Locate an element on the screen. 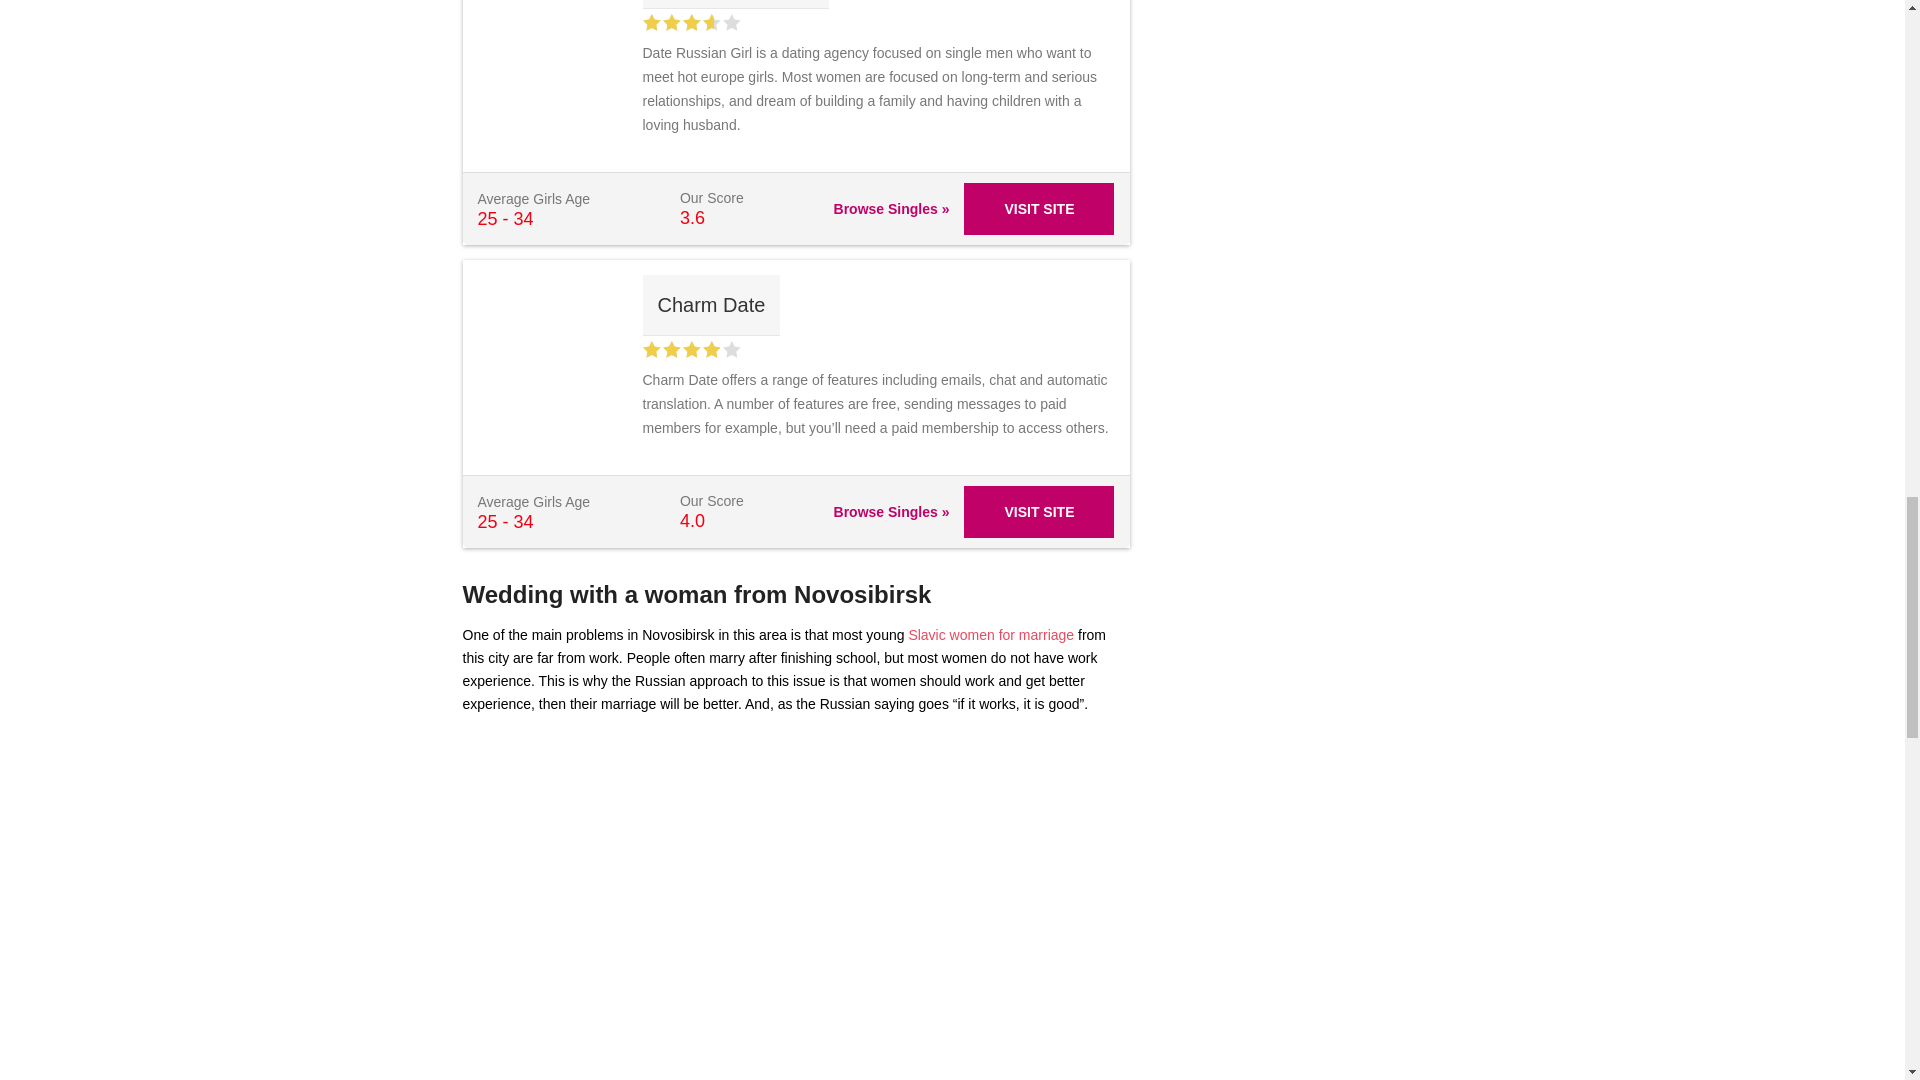 The height and width of the screenshot is (1080, 1920). Date Russian Girl is located at coordinates (735, 4).